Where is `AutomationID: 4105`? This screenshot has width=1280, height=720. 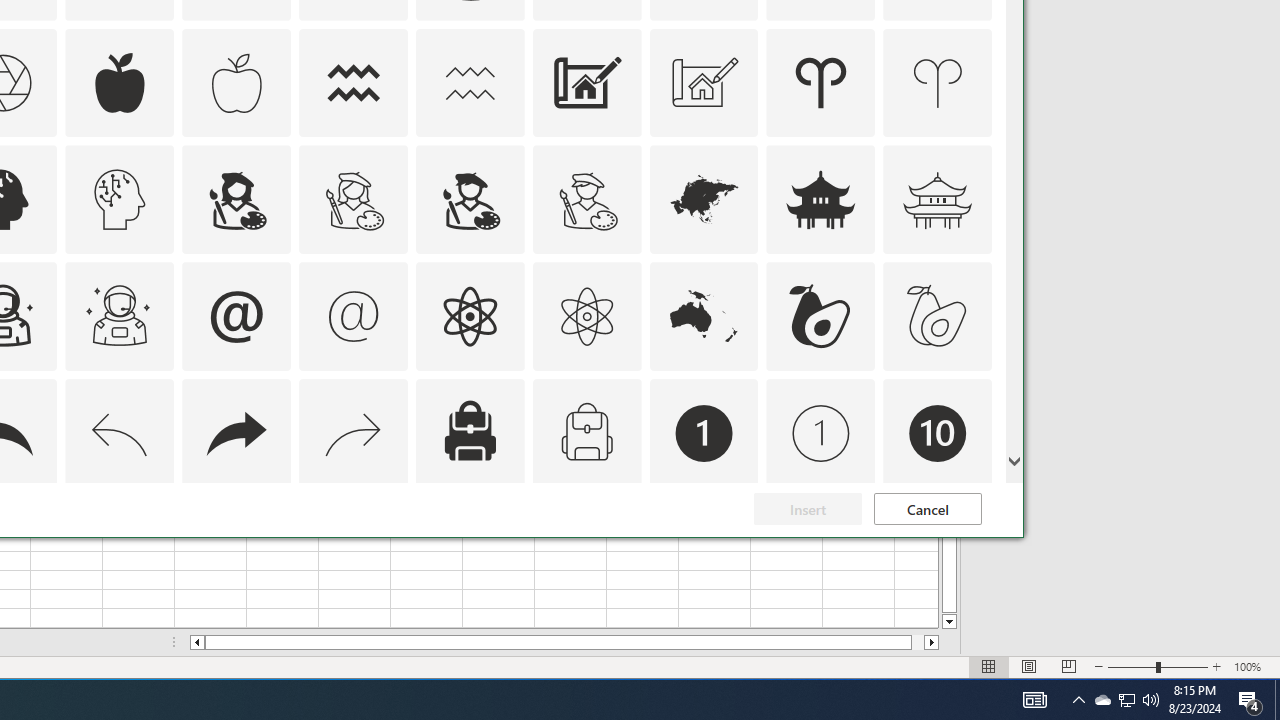
AutomationID: 4105 is located at coordinates (1034, 700).